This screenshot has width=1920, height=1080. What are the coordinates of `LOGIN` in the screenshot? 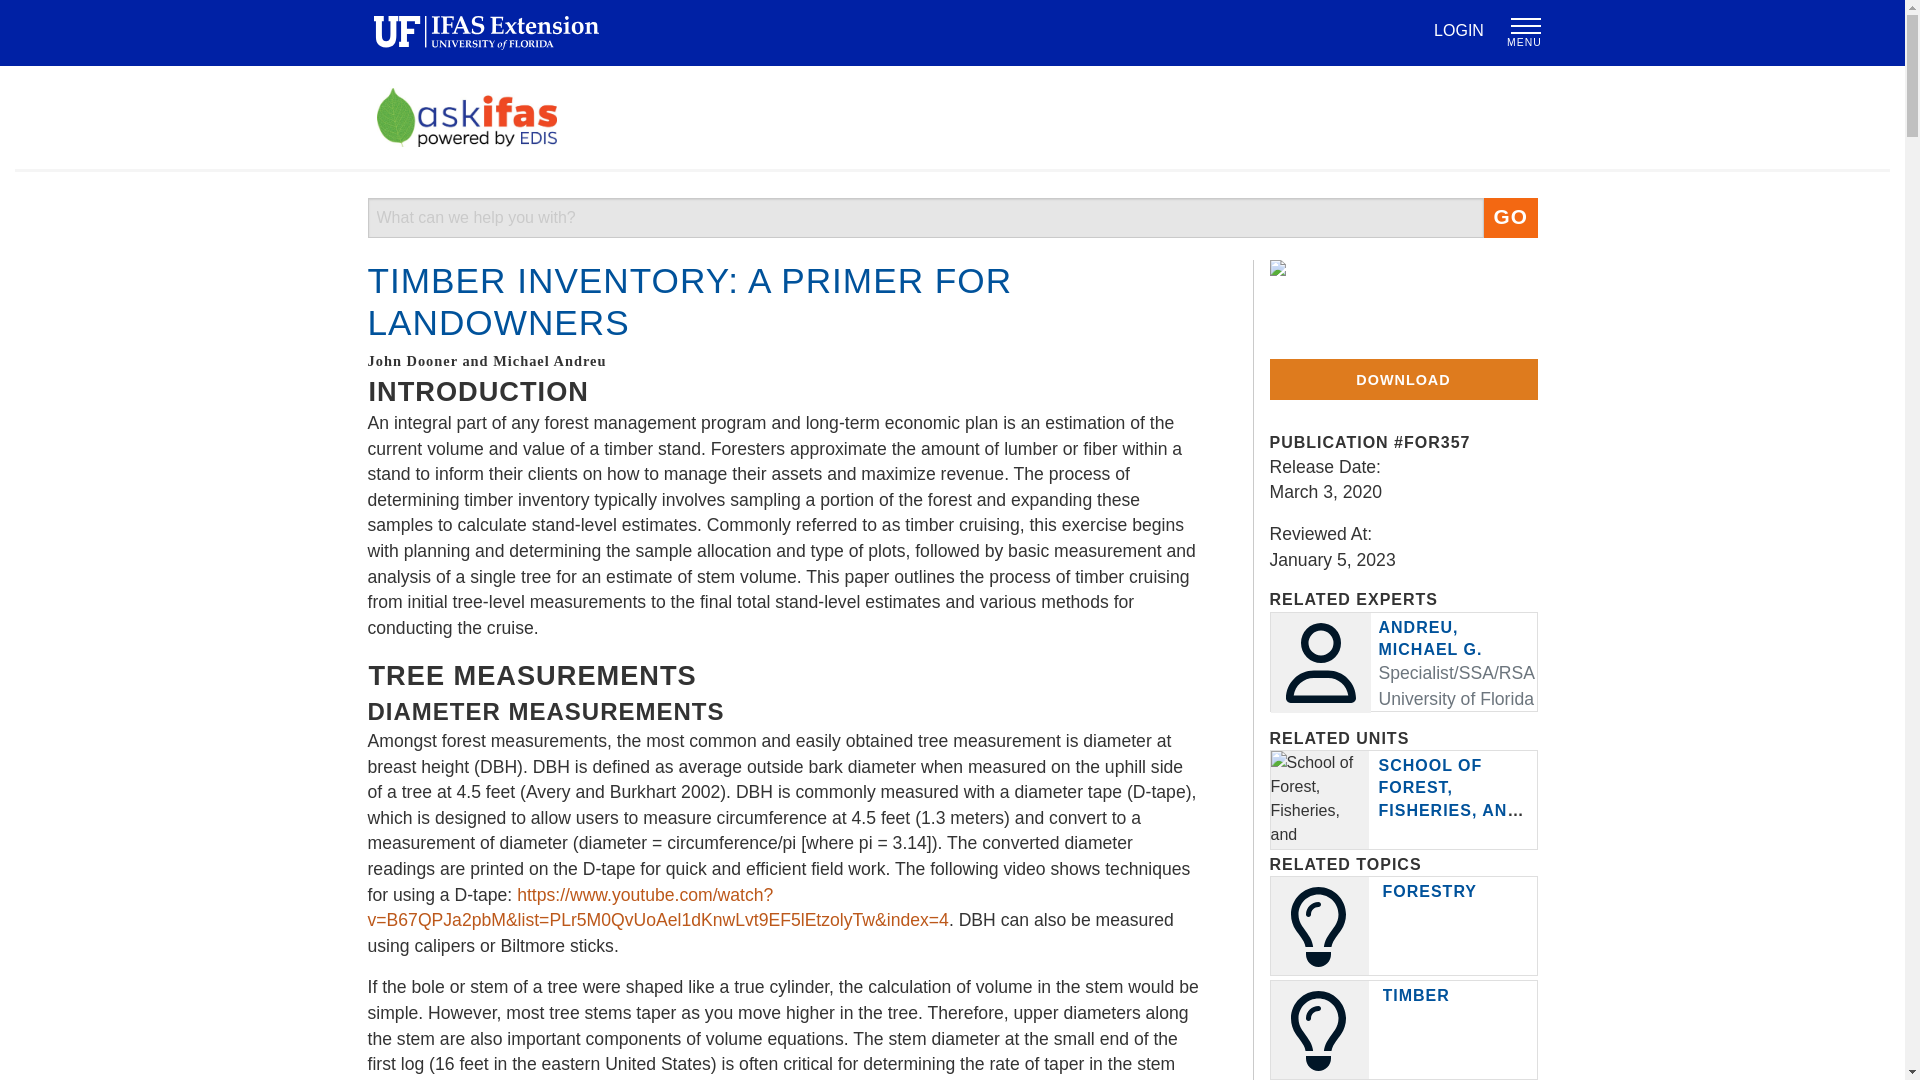 It's located at (1459, 30).